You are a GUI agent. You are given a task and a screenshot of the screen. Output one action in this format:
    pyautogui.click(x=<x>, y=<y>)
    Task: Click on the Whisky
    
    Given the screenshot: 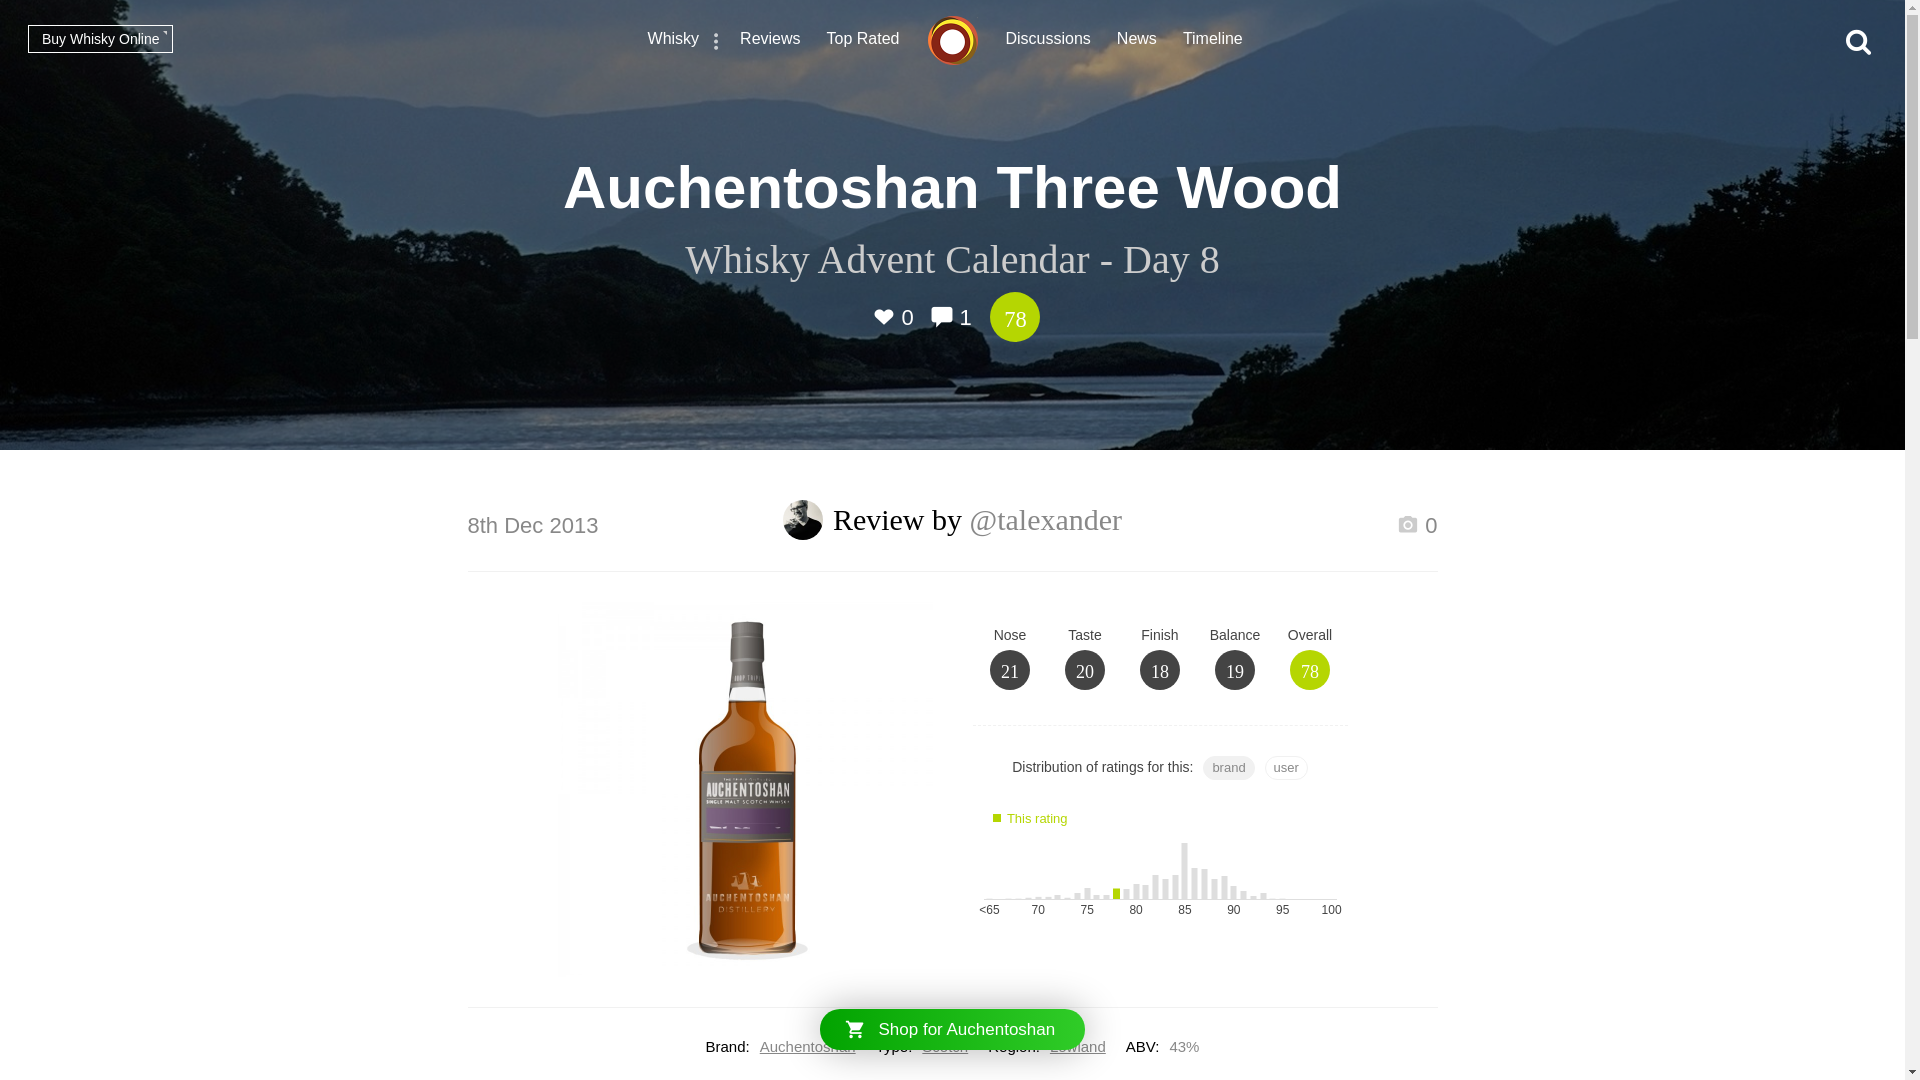 What is the action you would take?
    pyautogui.click(x=674, y=41)
    